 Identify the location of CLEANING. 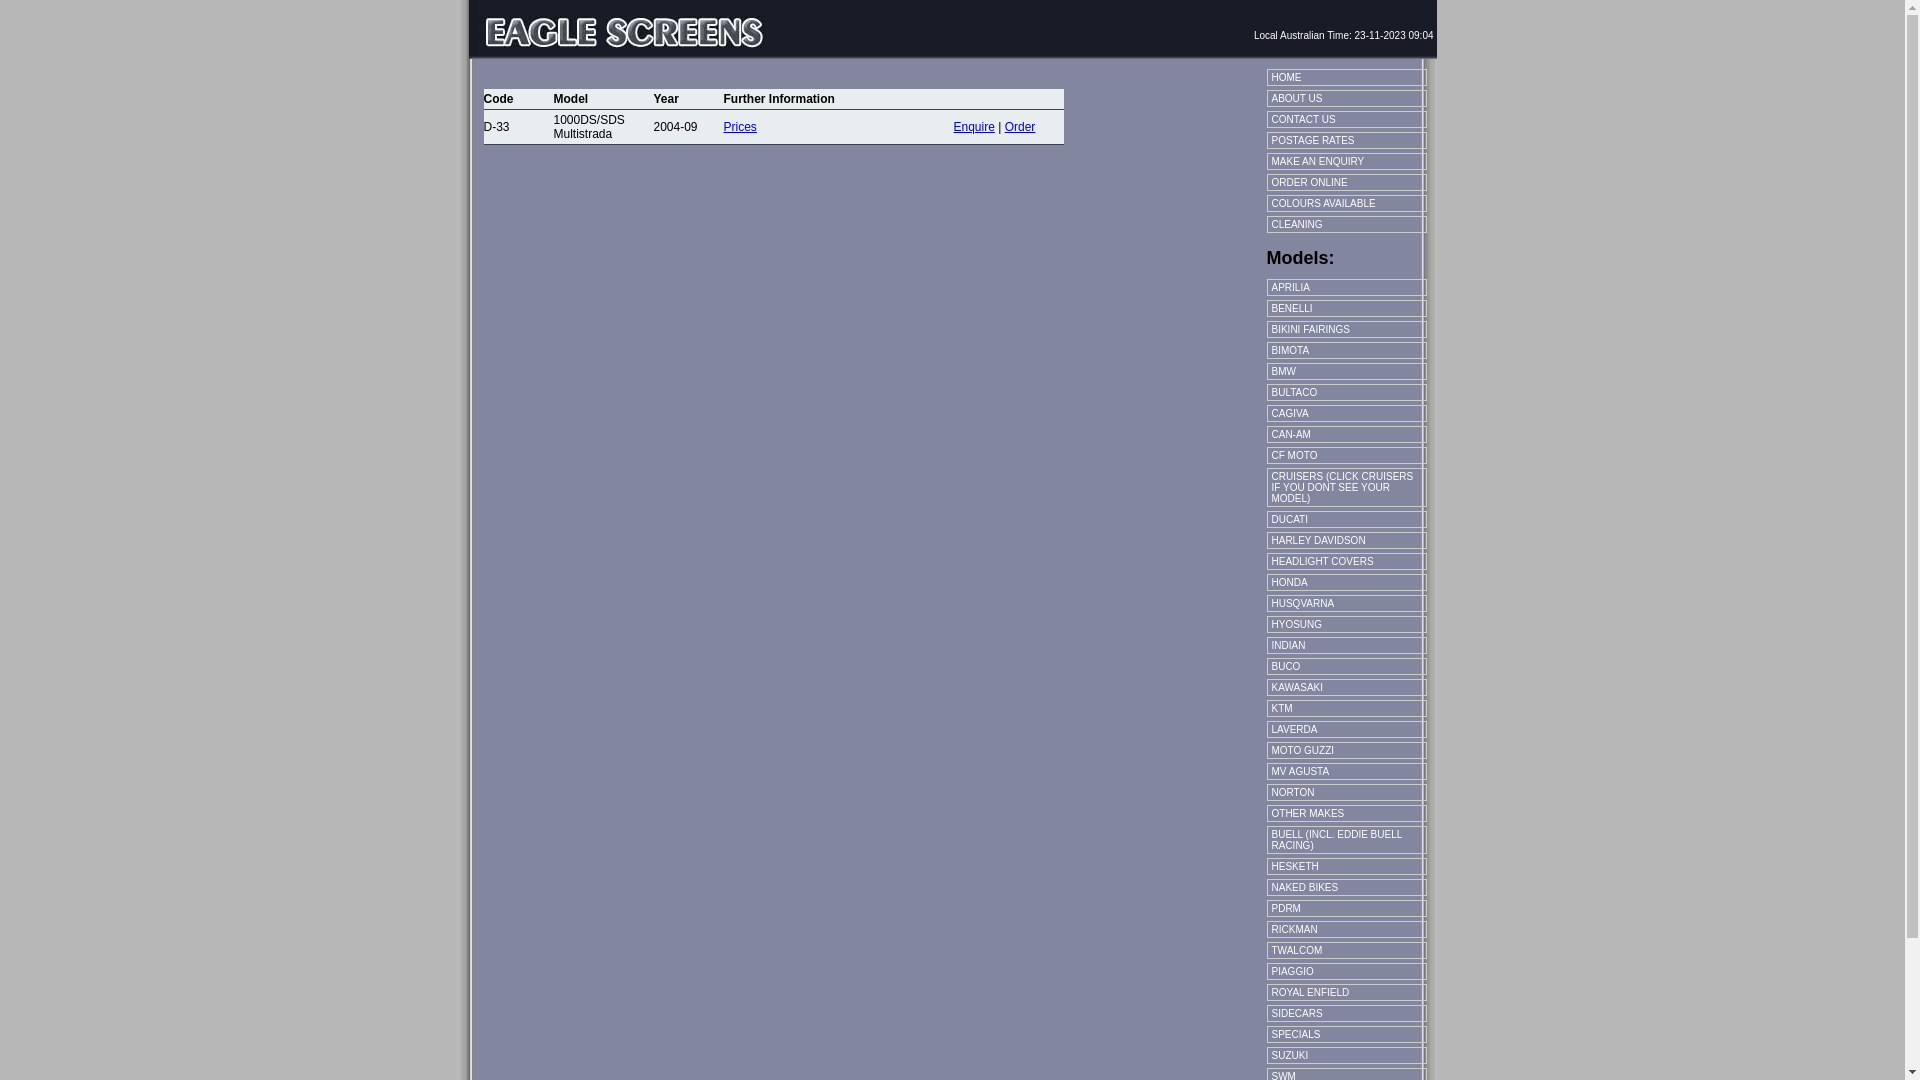
(1346, 224).